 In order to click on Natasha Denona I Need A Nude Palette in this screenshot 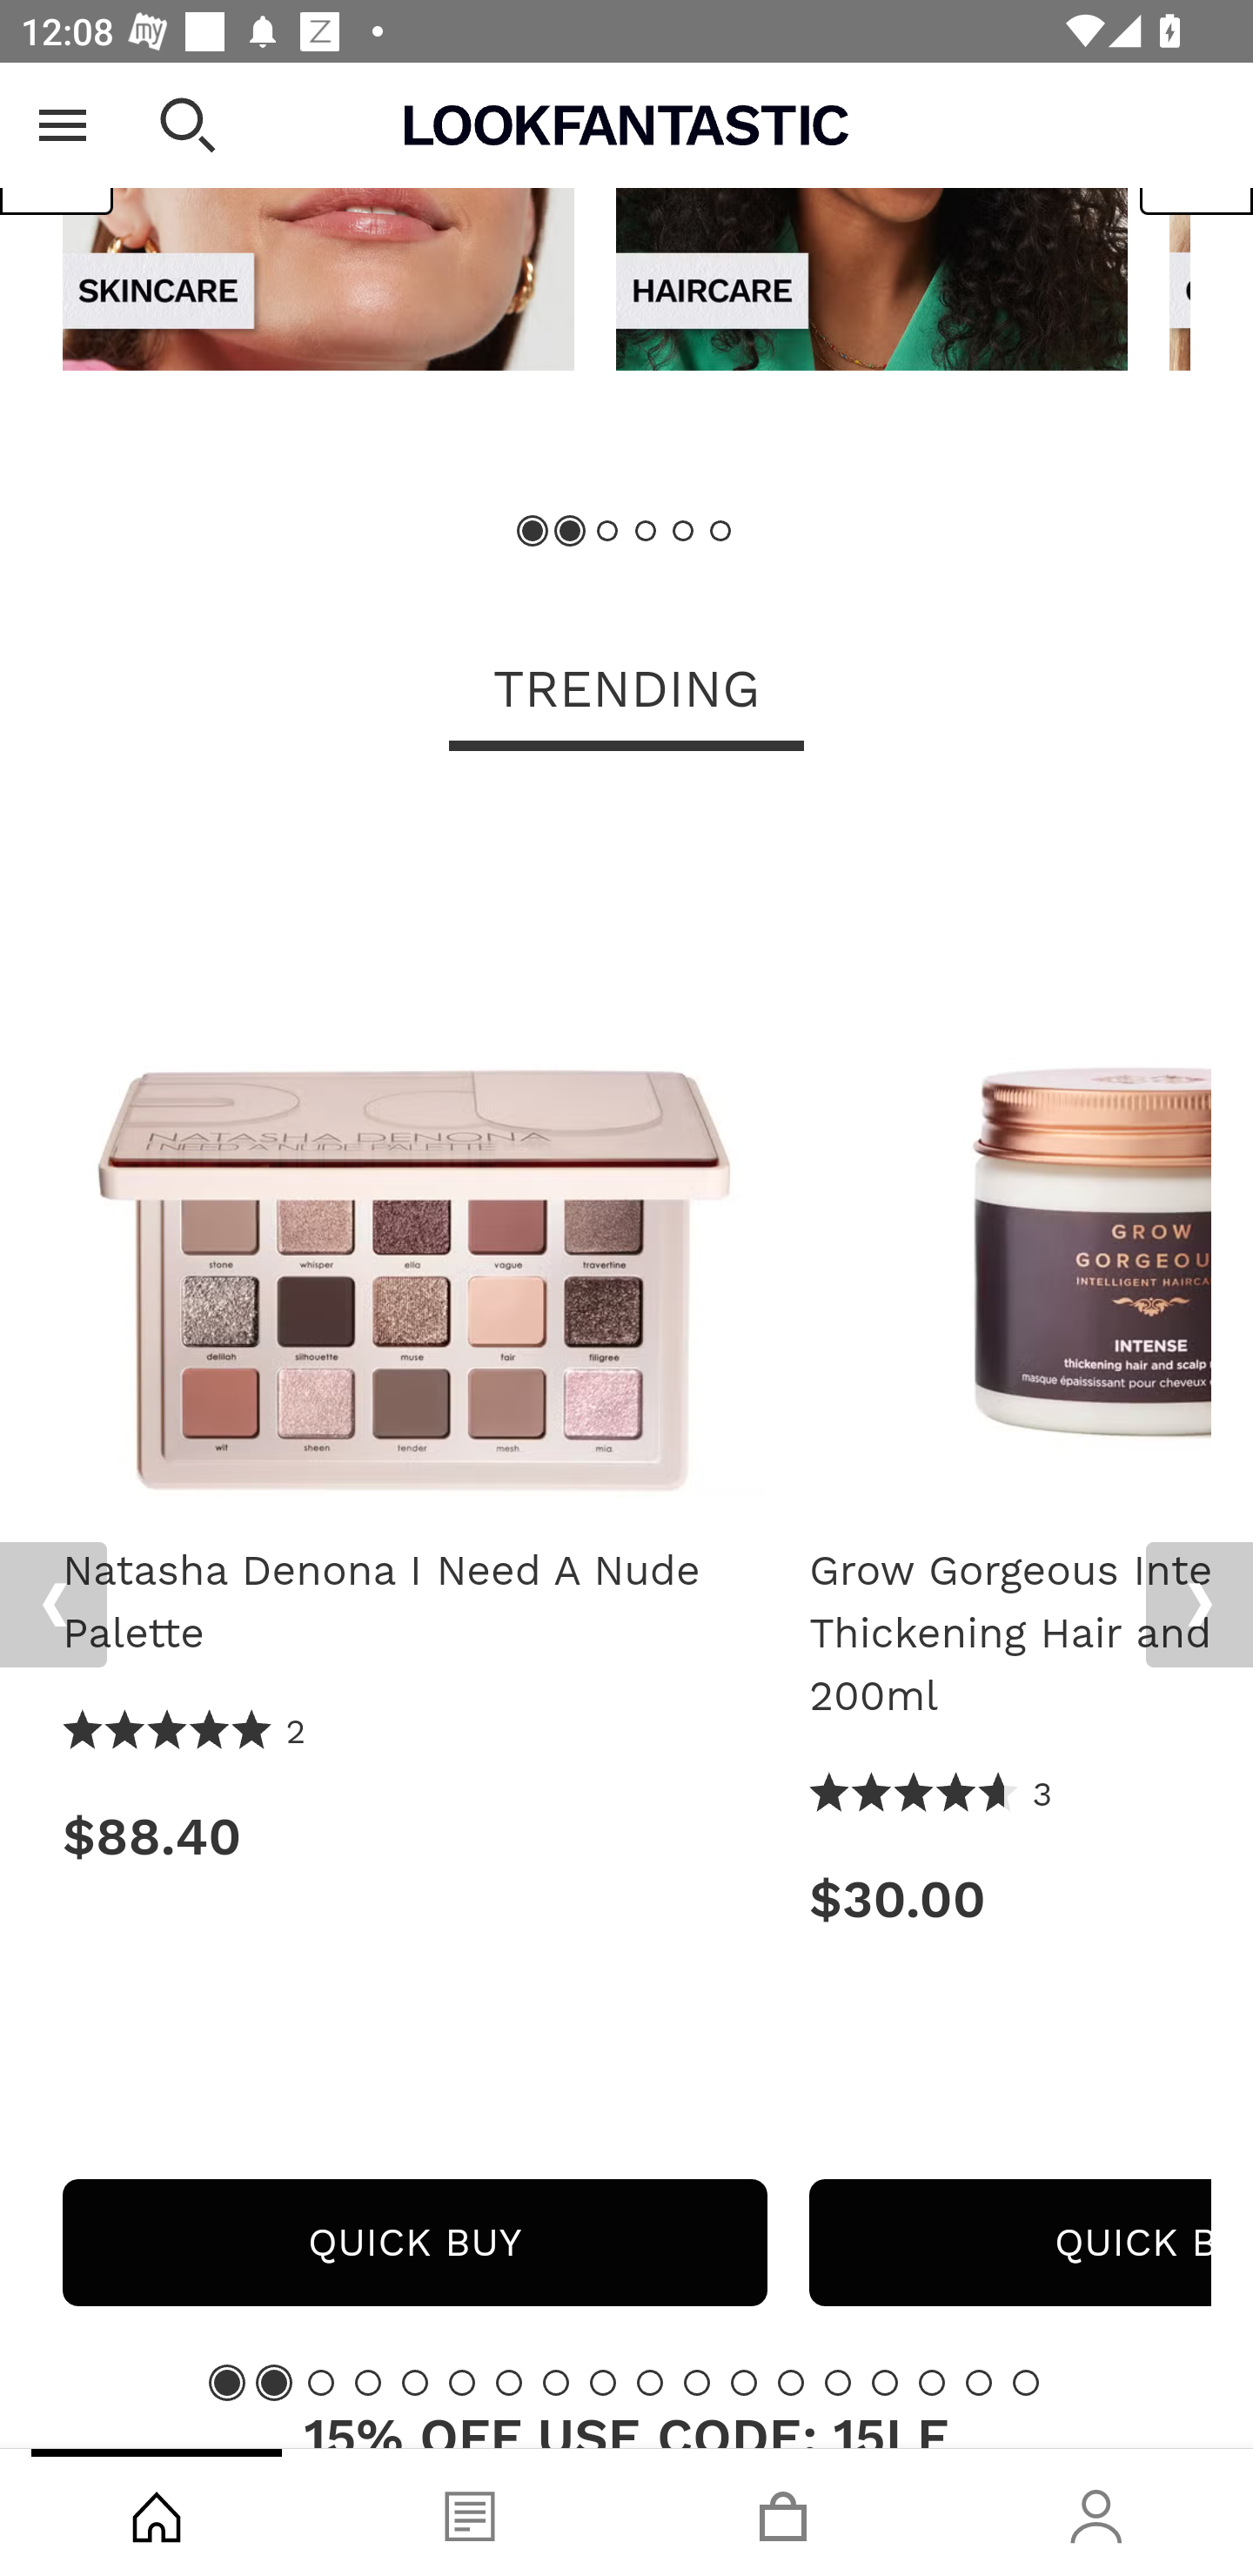, I will do `click(414, 1155)`.